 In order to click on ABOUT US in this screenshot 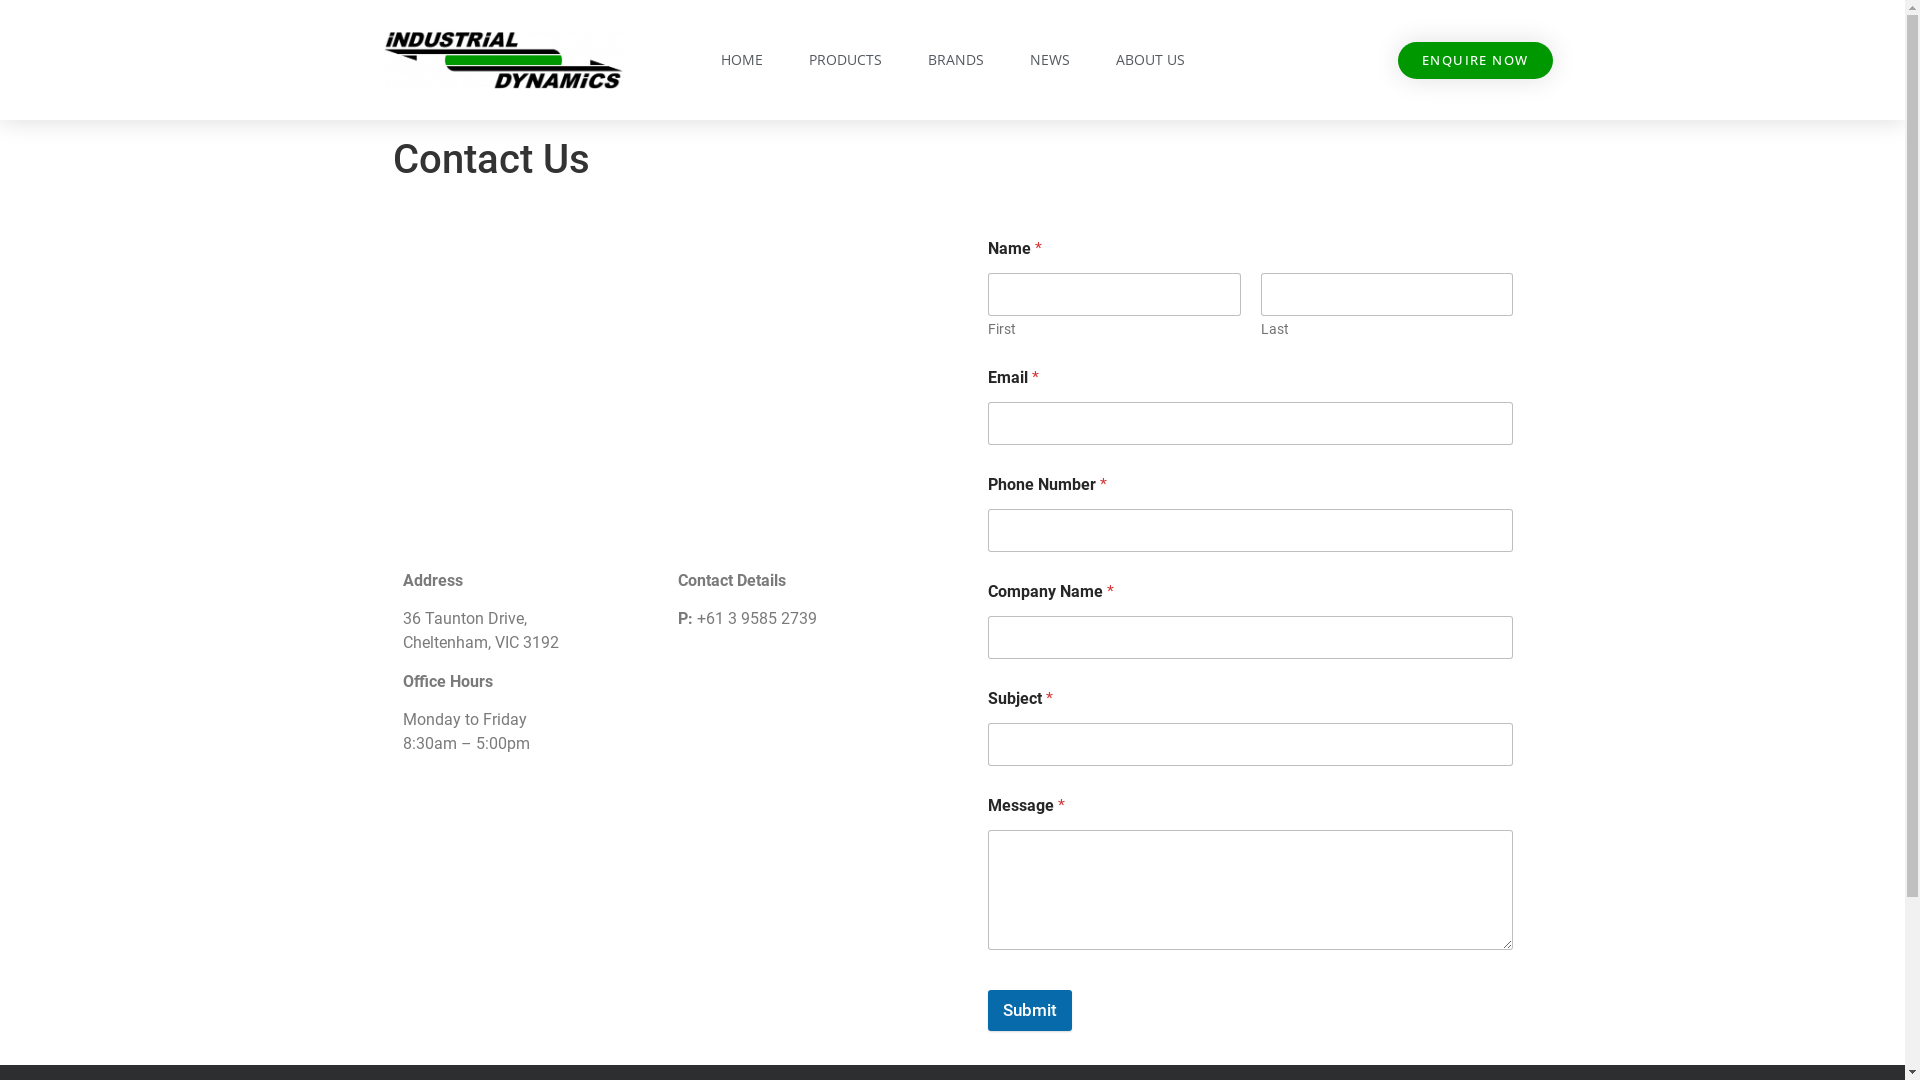, I will do `click(1150, 60)`.